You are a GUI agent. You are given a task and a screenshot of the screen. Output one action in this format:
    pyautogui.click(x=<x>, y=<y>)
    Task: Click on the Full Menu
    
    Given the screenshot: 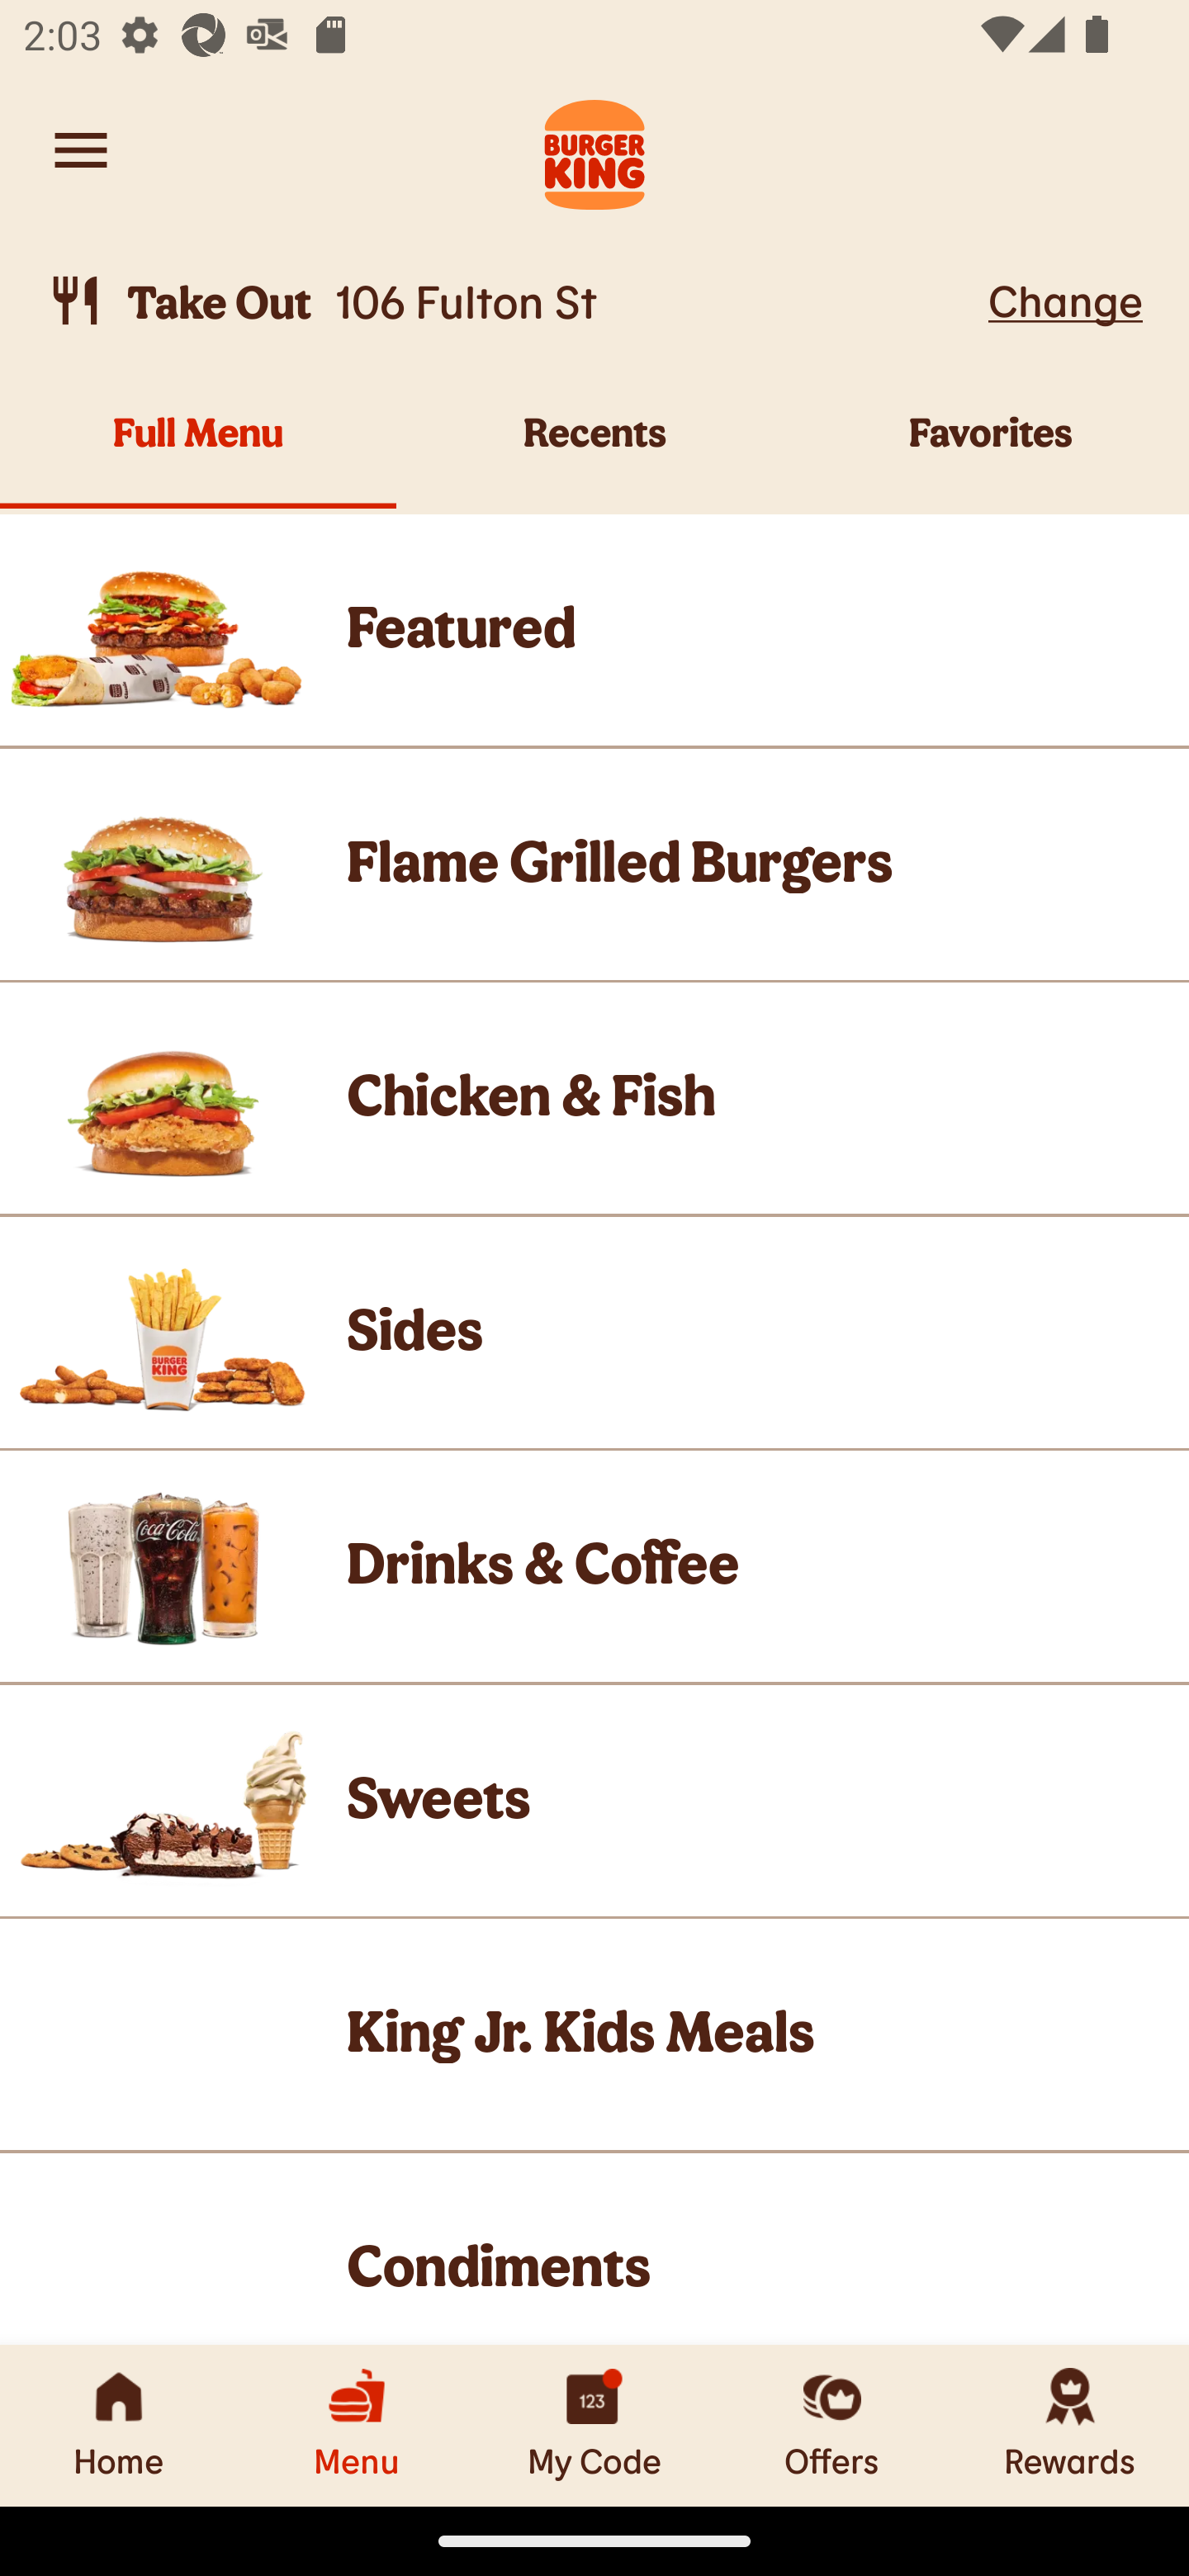 What is the action you would take?
    pyautogui.click(x=198, y=451)
    